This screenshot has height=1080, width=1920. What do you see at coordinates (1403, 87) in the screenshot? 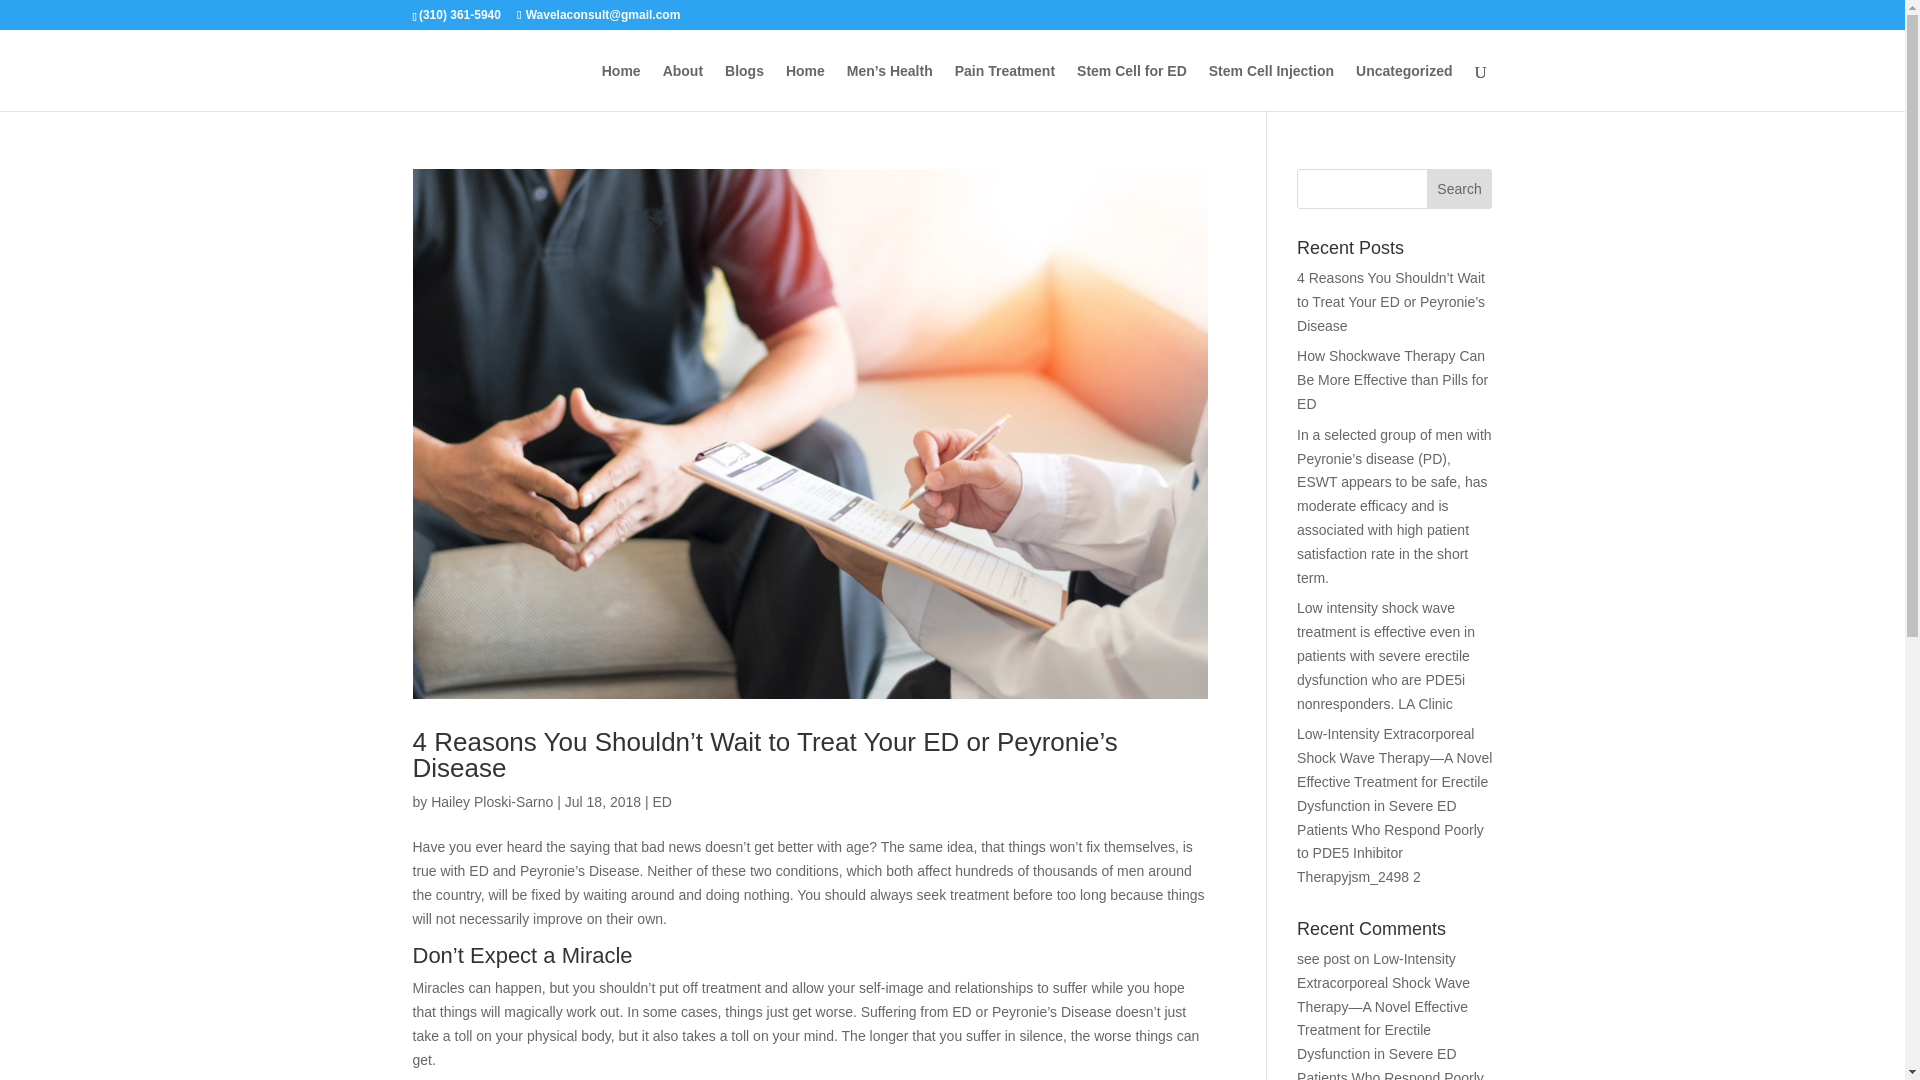
I see `Uncategorized` at bounding box center [1403, 87].